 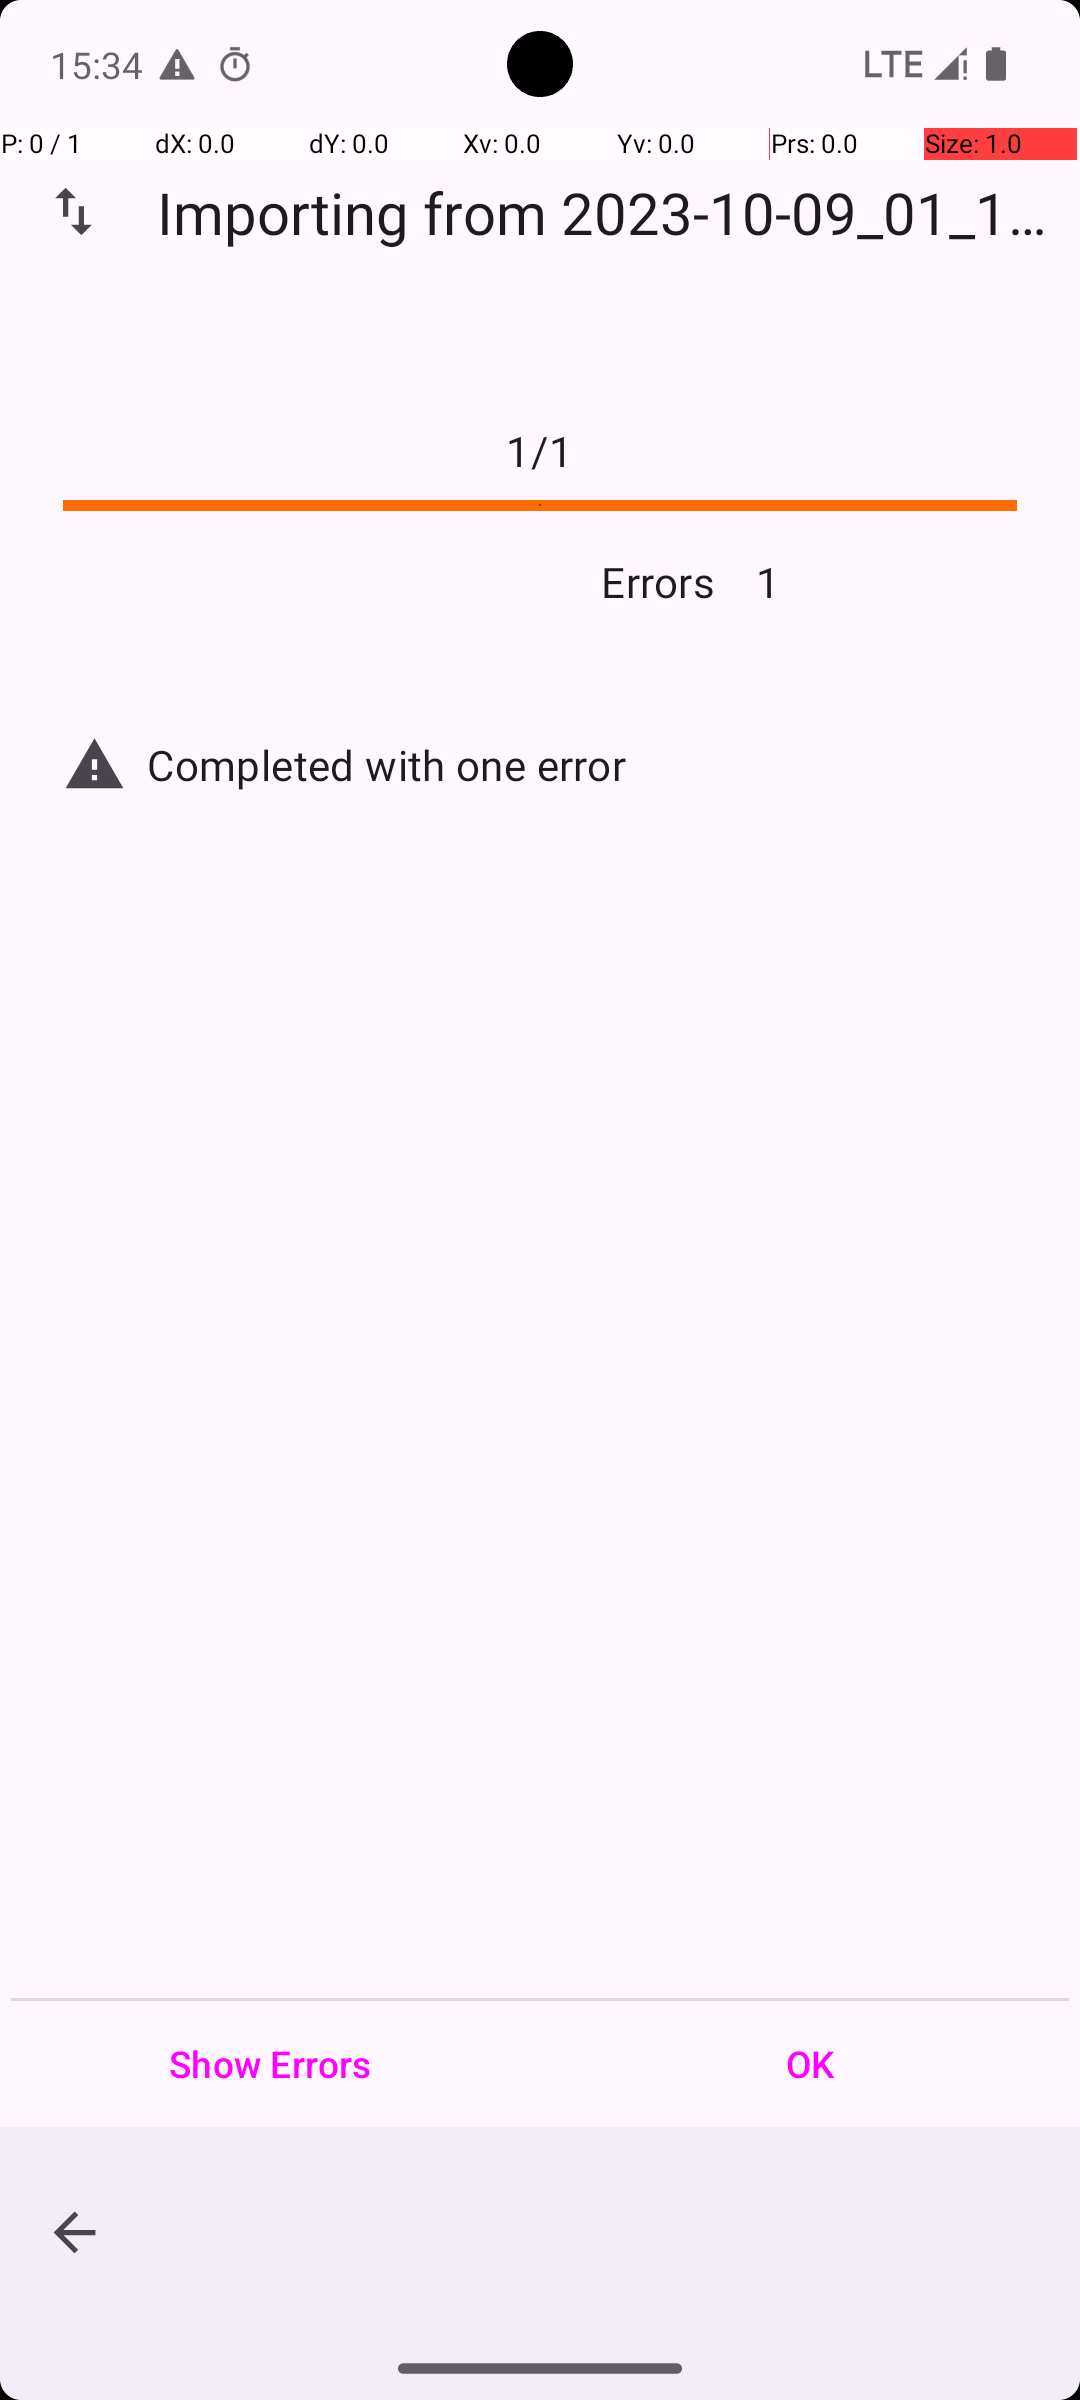 What do you see at coordinates (582, 764) in the screenshot?
I see `Completed with one error` at bounding box center [582, 764].